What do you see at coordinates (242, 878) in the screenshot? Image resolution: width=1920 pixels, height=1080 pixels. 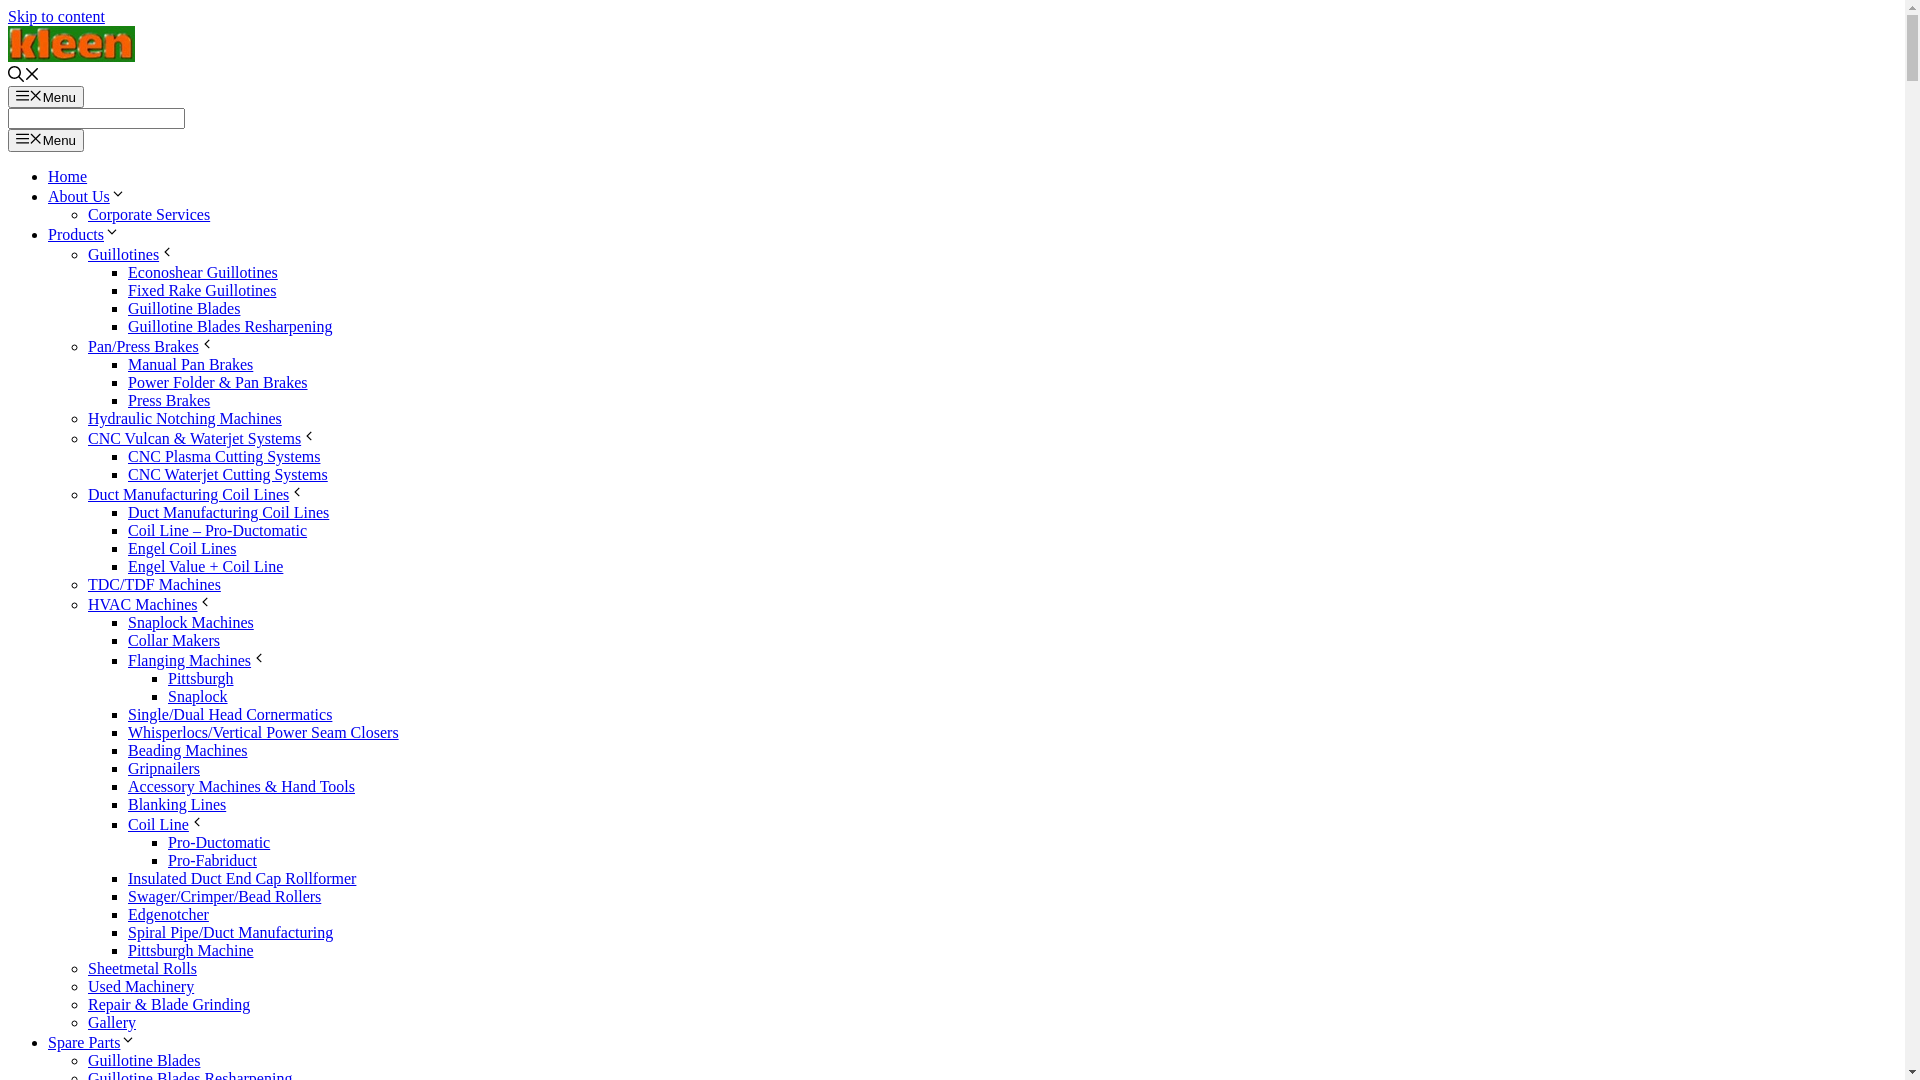 I see `Insulated Duct End Cap Rollformer` at bounding box center [242, 878].